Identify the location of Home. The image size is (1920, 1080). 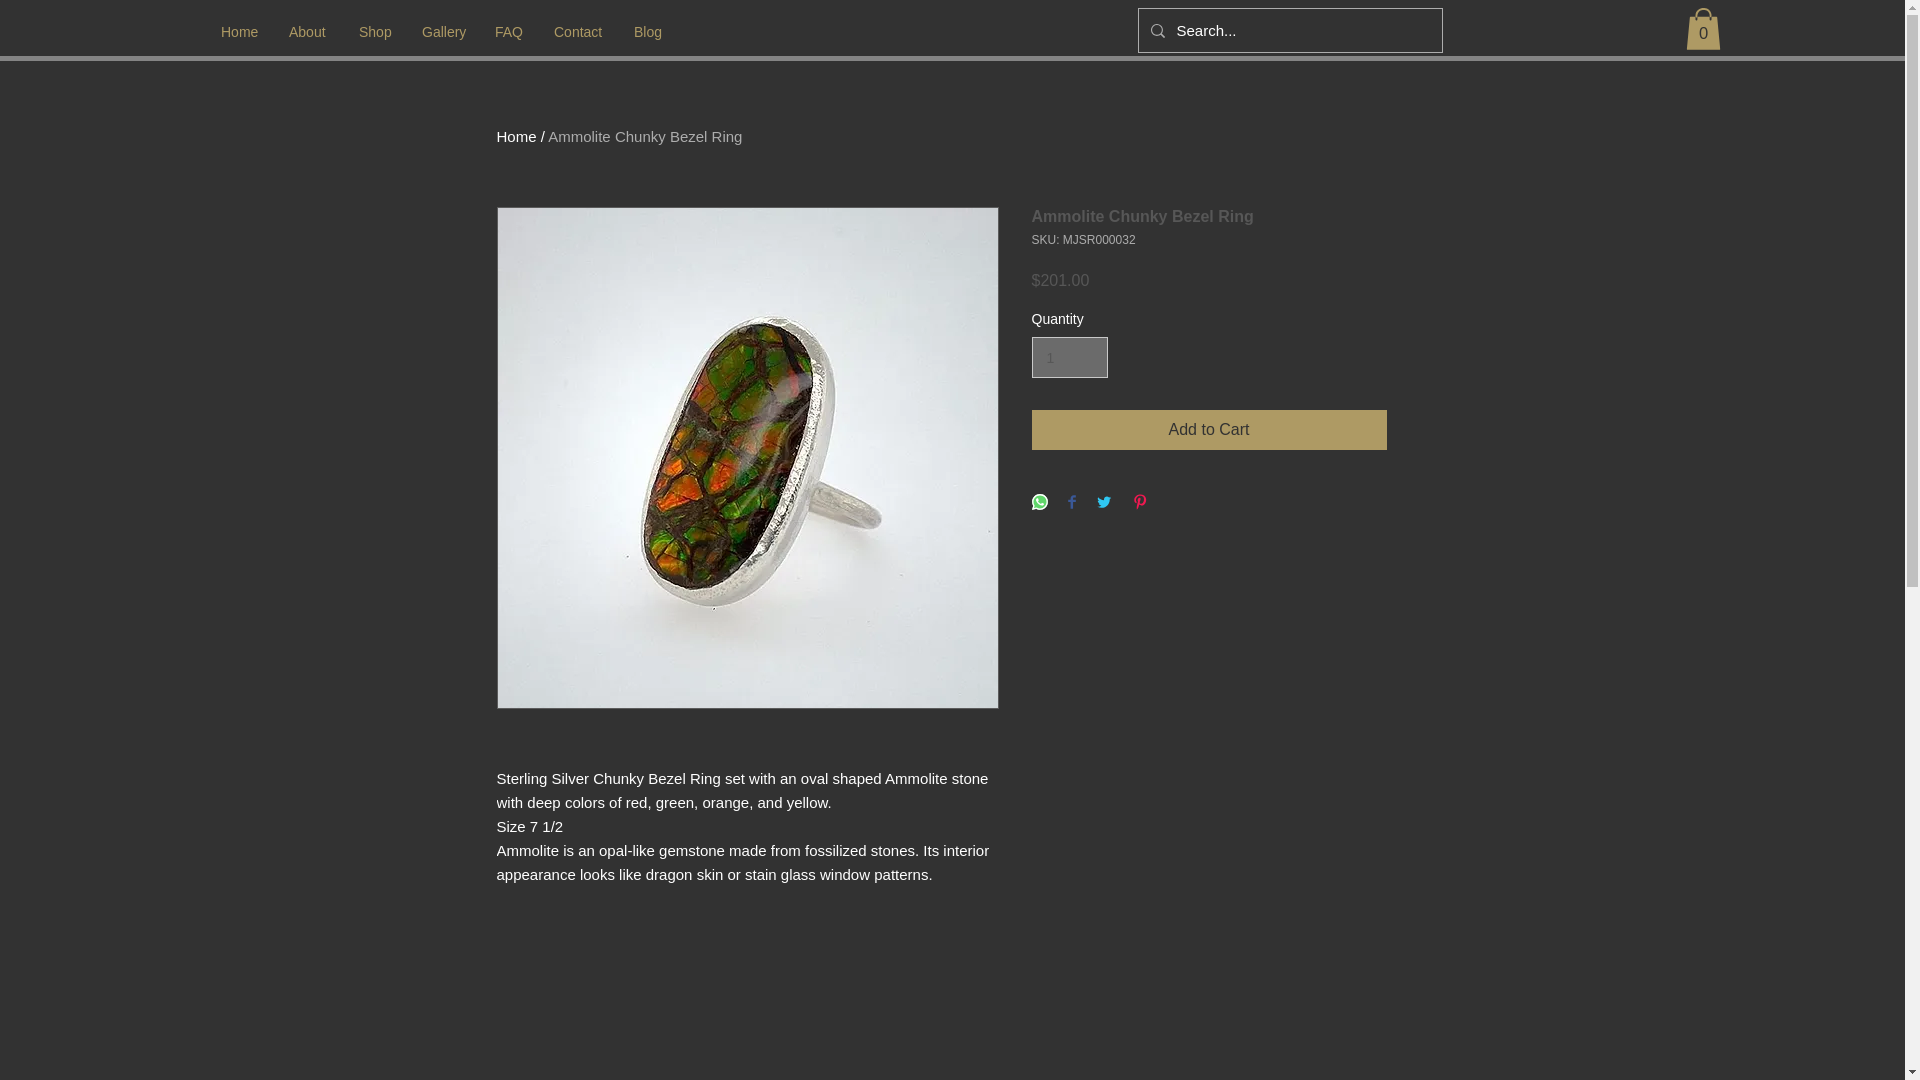
(515, 136).